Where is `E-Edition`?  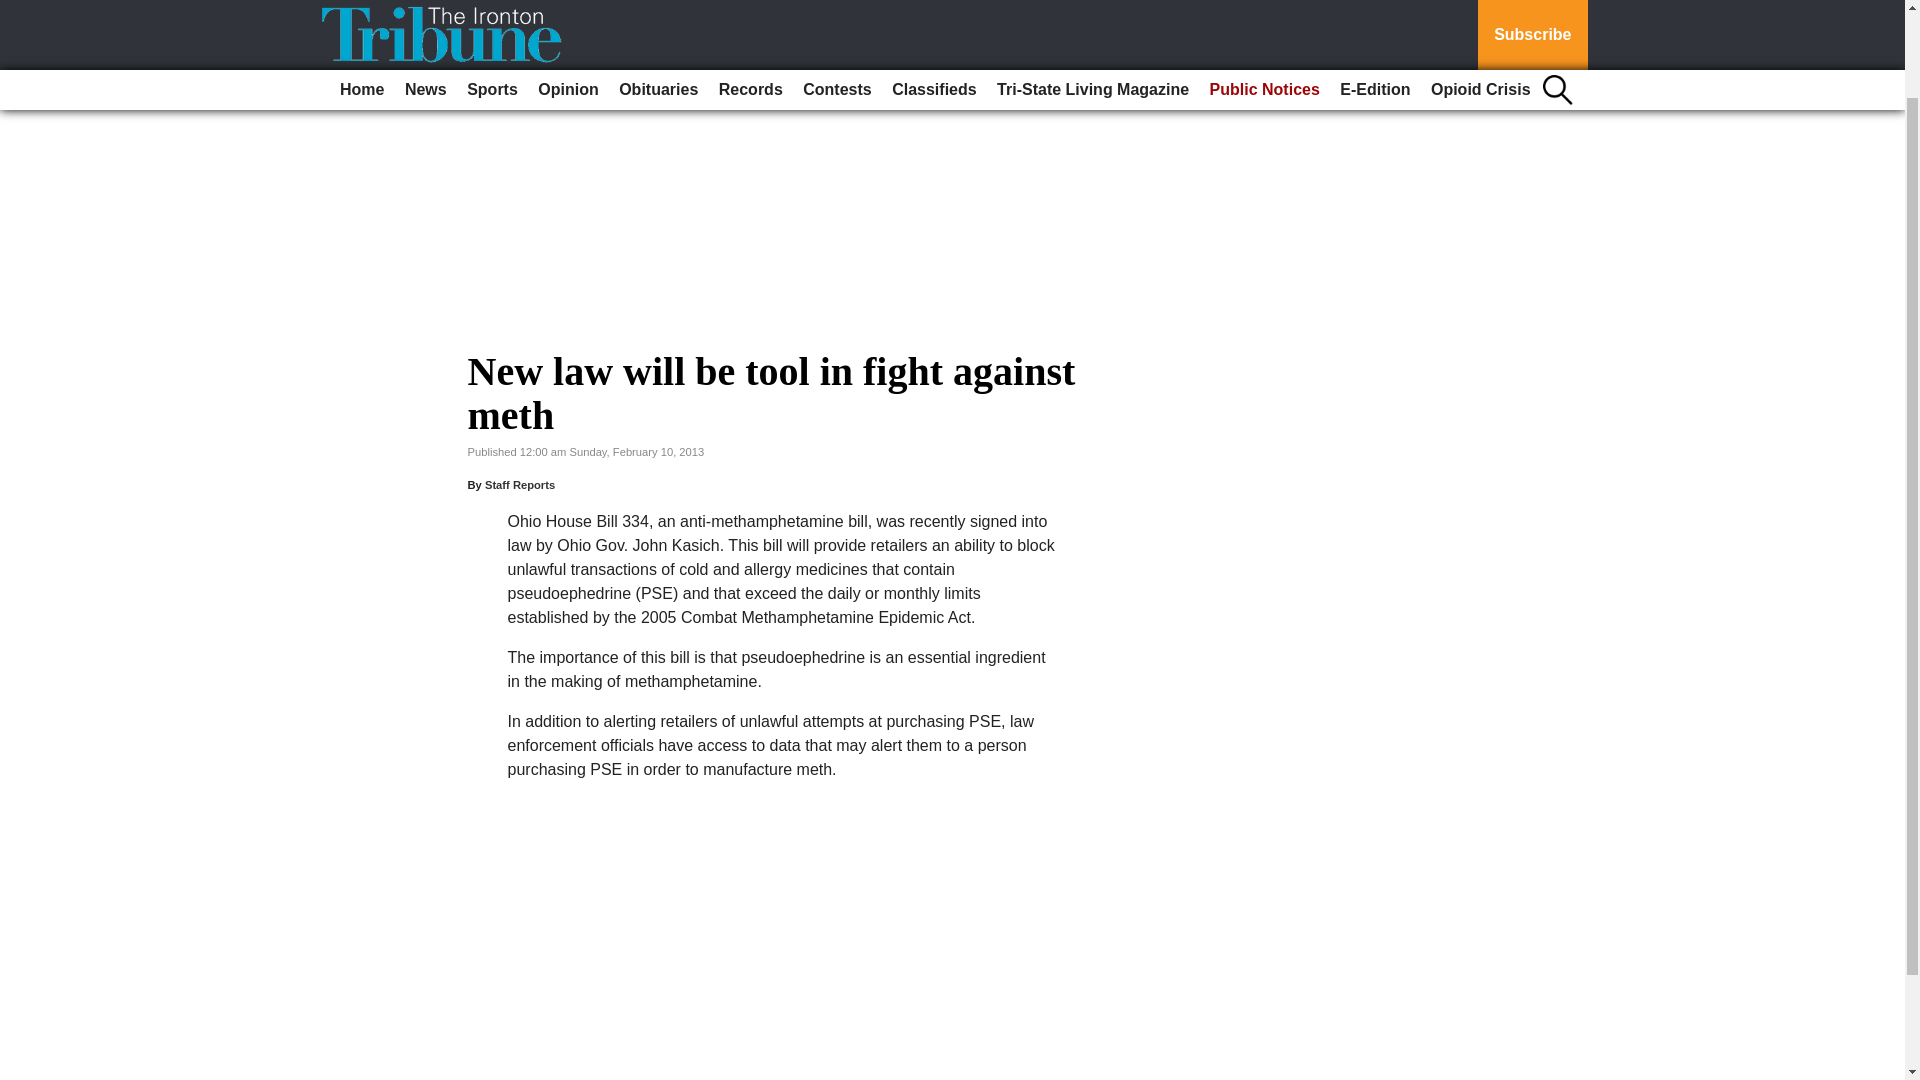
E-Edition is located at coordinates (1375, 3).